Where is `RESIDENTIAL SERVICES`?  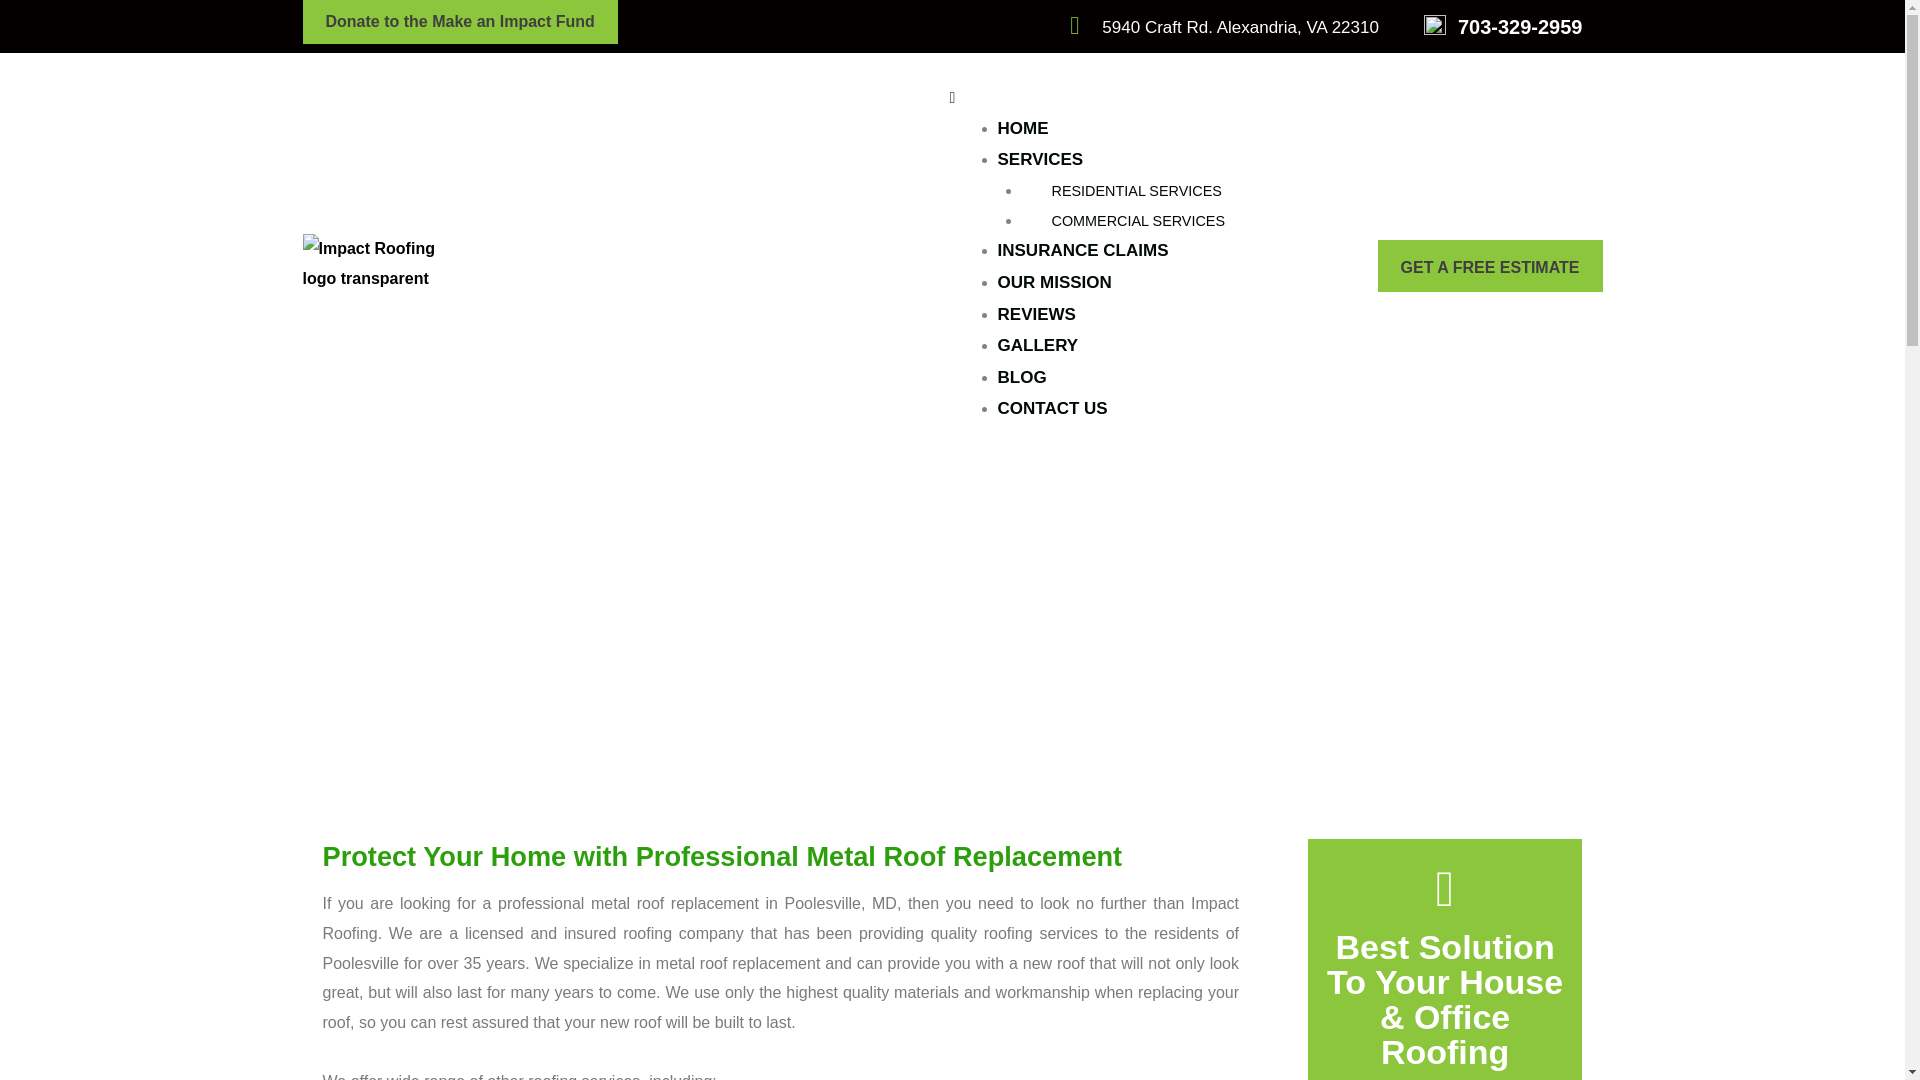 RESIDENTIAL SERVICES is located at coordinates (1136, 190).